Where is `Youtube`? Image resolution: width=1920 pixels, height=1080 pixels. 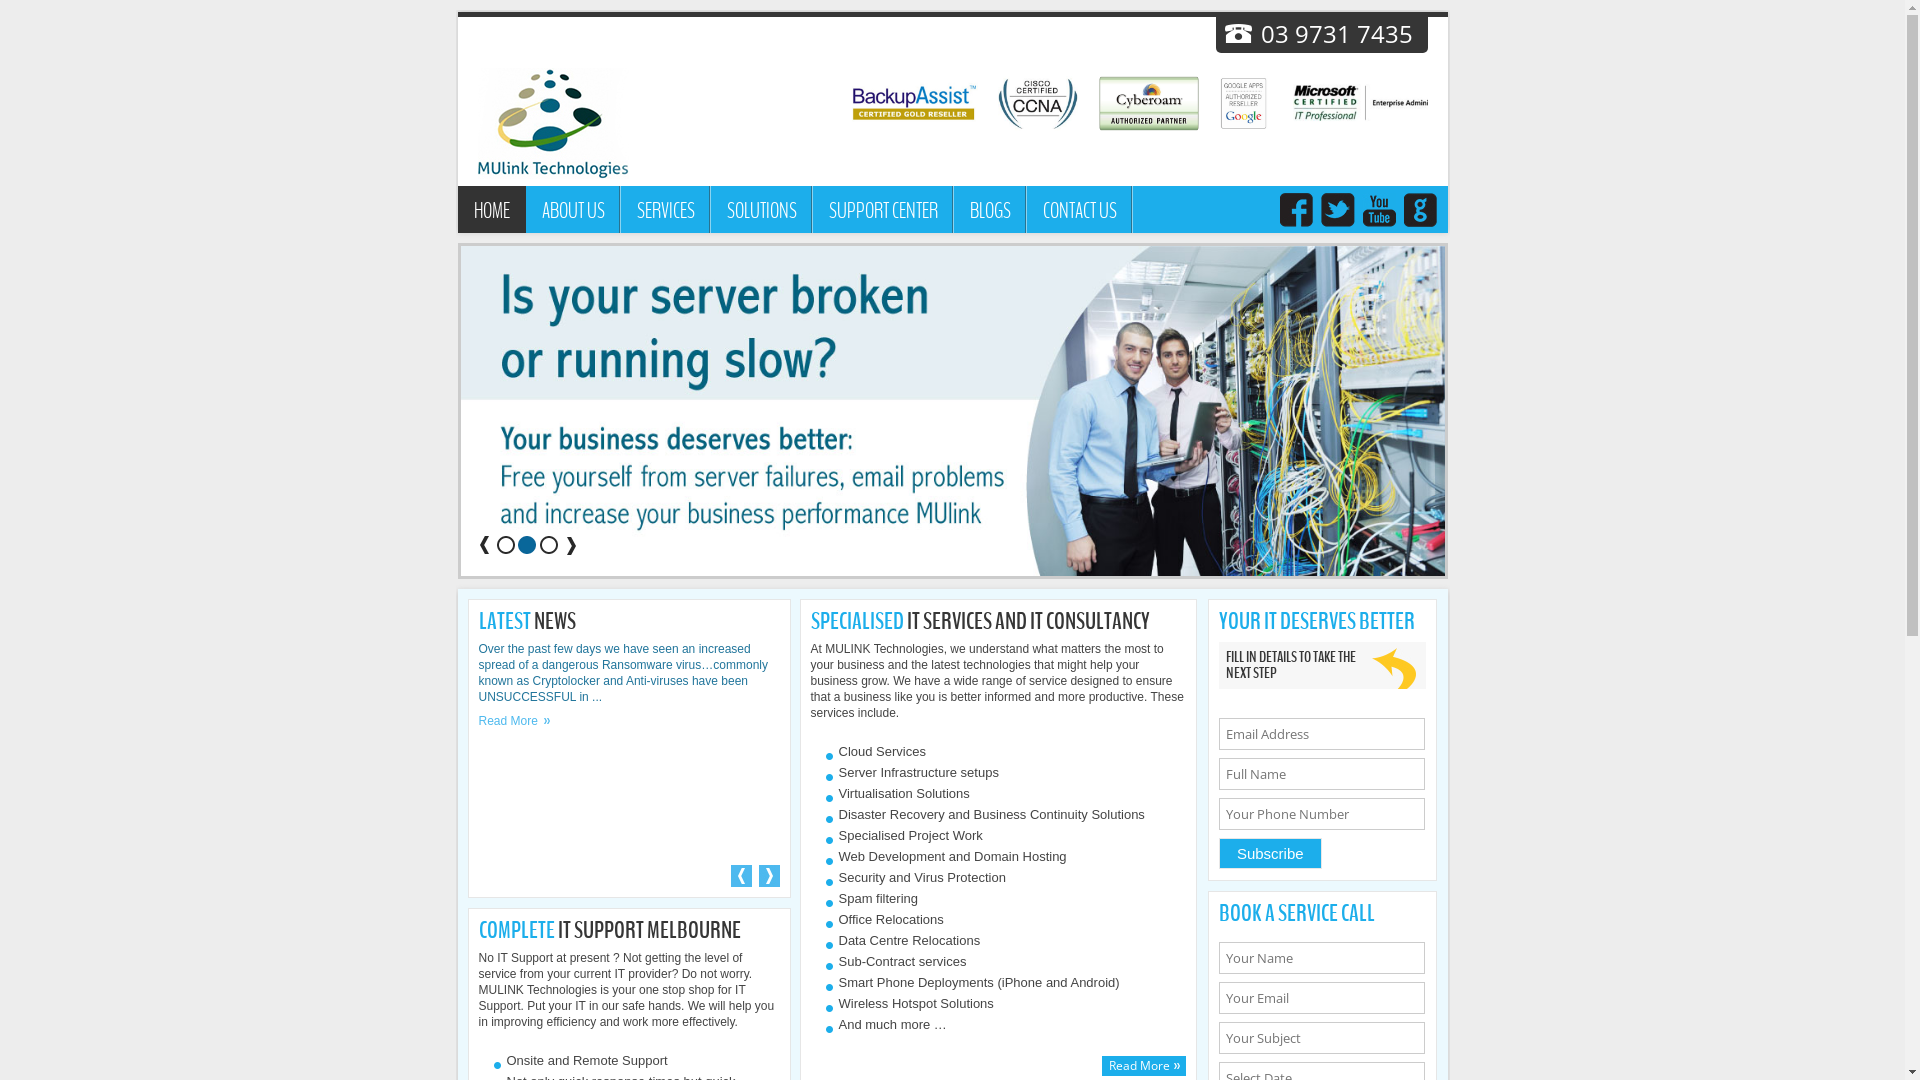 Youtube is located at coordinates (1379, 212).